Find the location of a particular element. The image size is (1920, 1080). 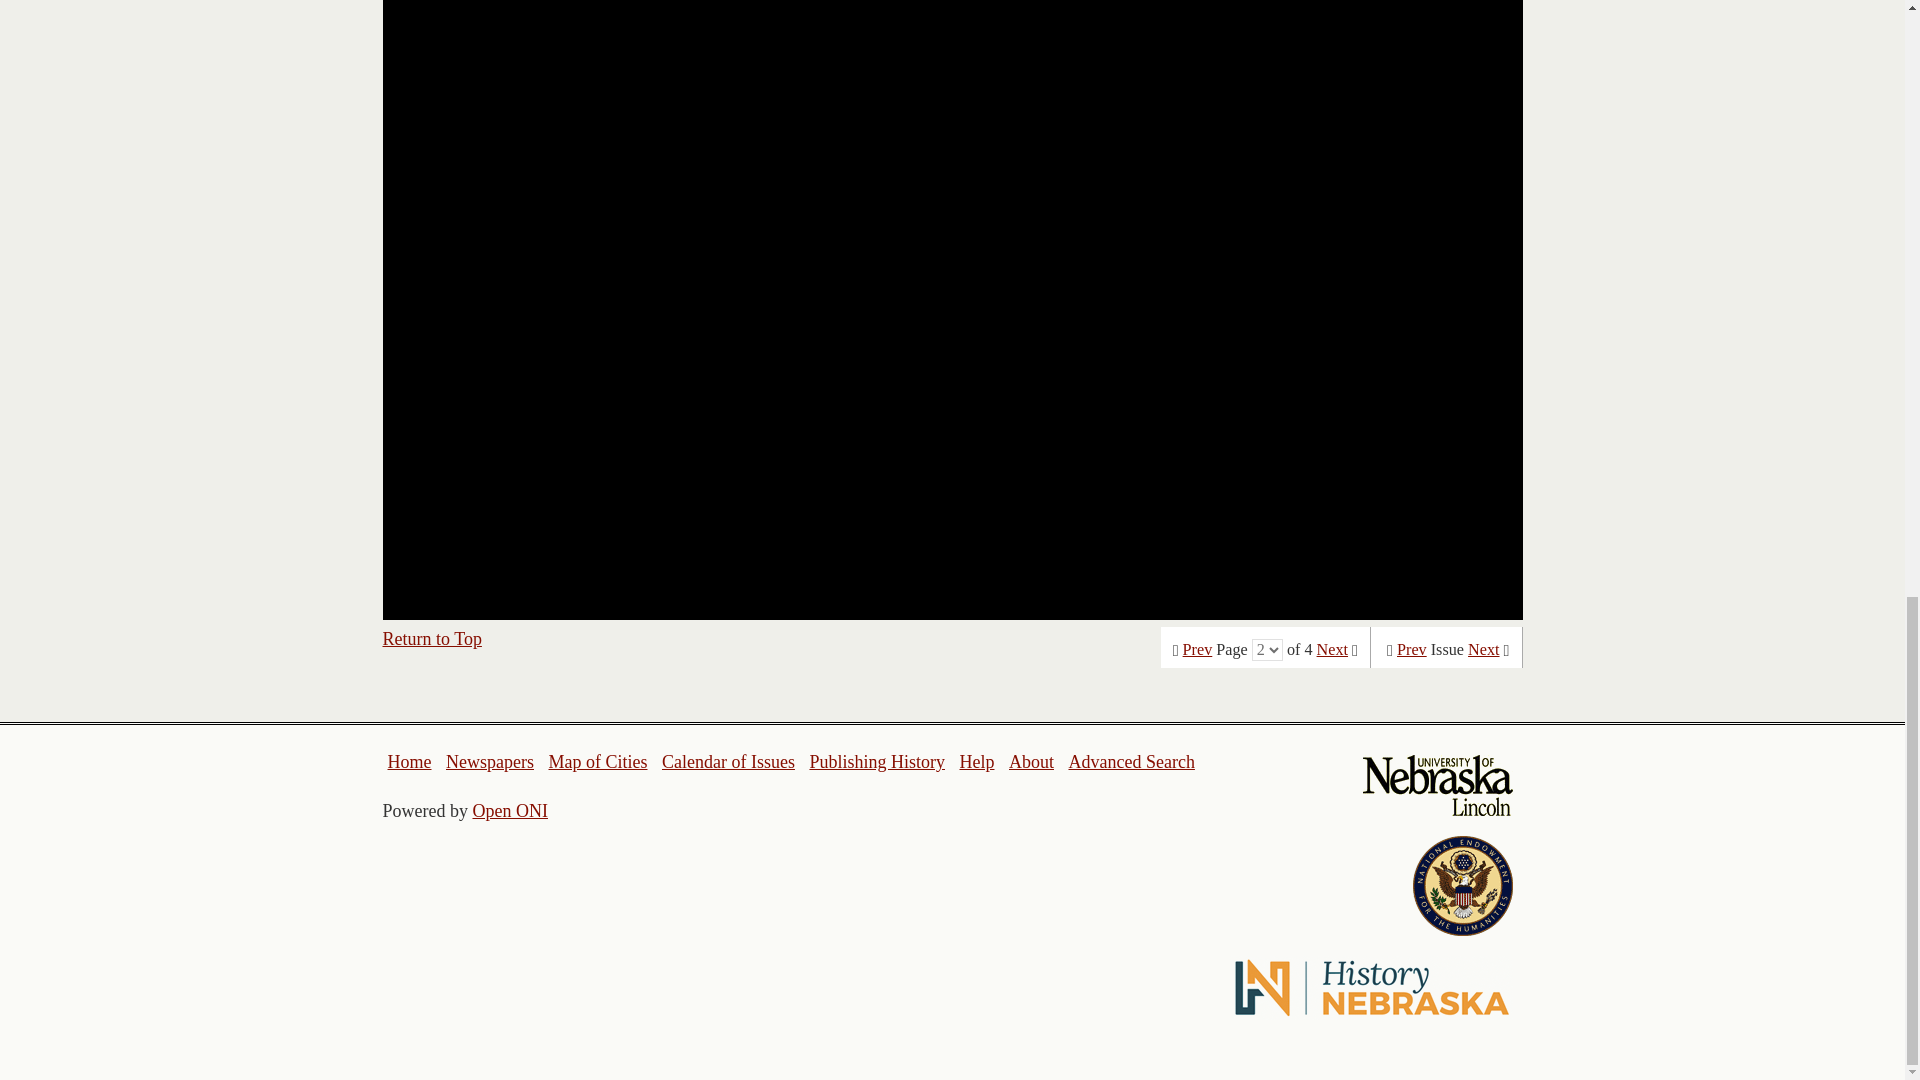

Publishing History is located at coordinates (876, 762).